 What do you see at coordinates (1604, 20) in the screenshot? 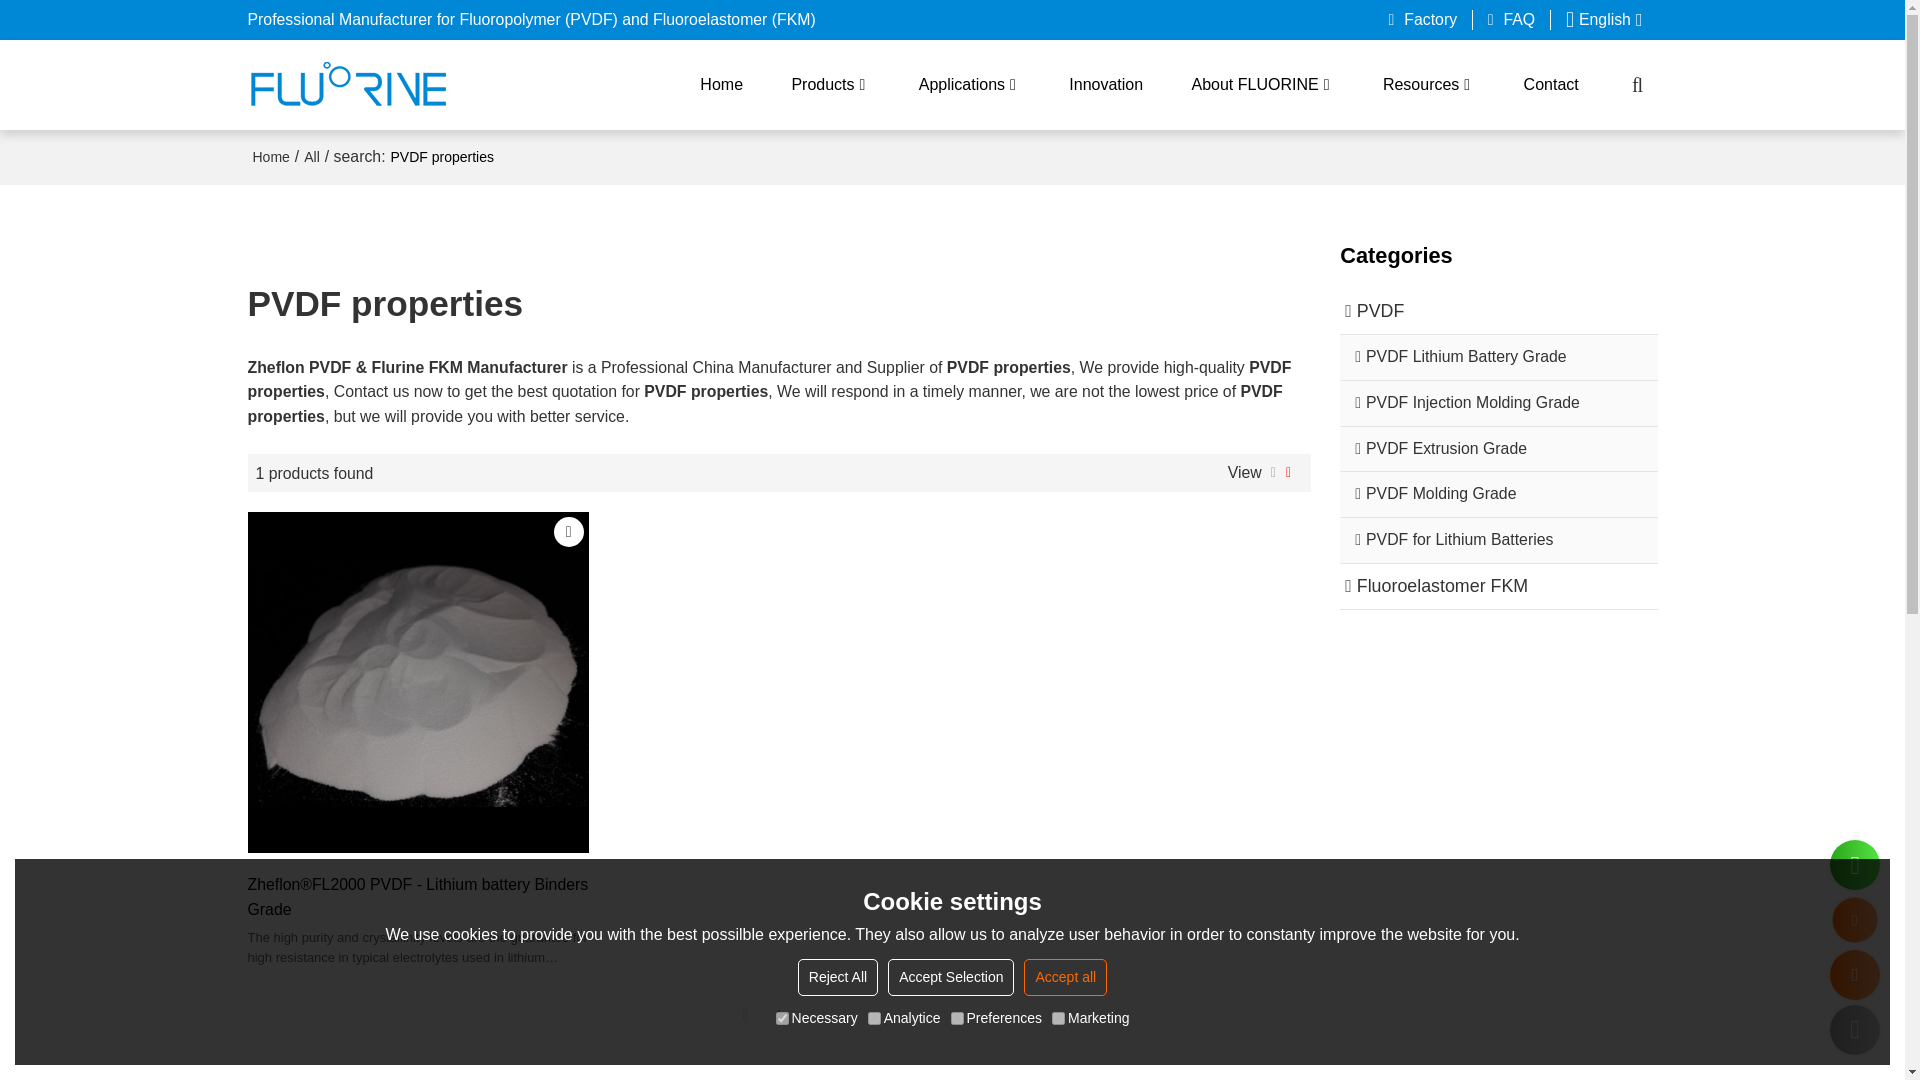
I see `English` at bounding box center [1604, 20].